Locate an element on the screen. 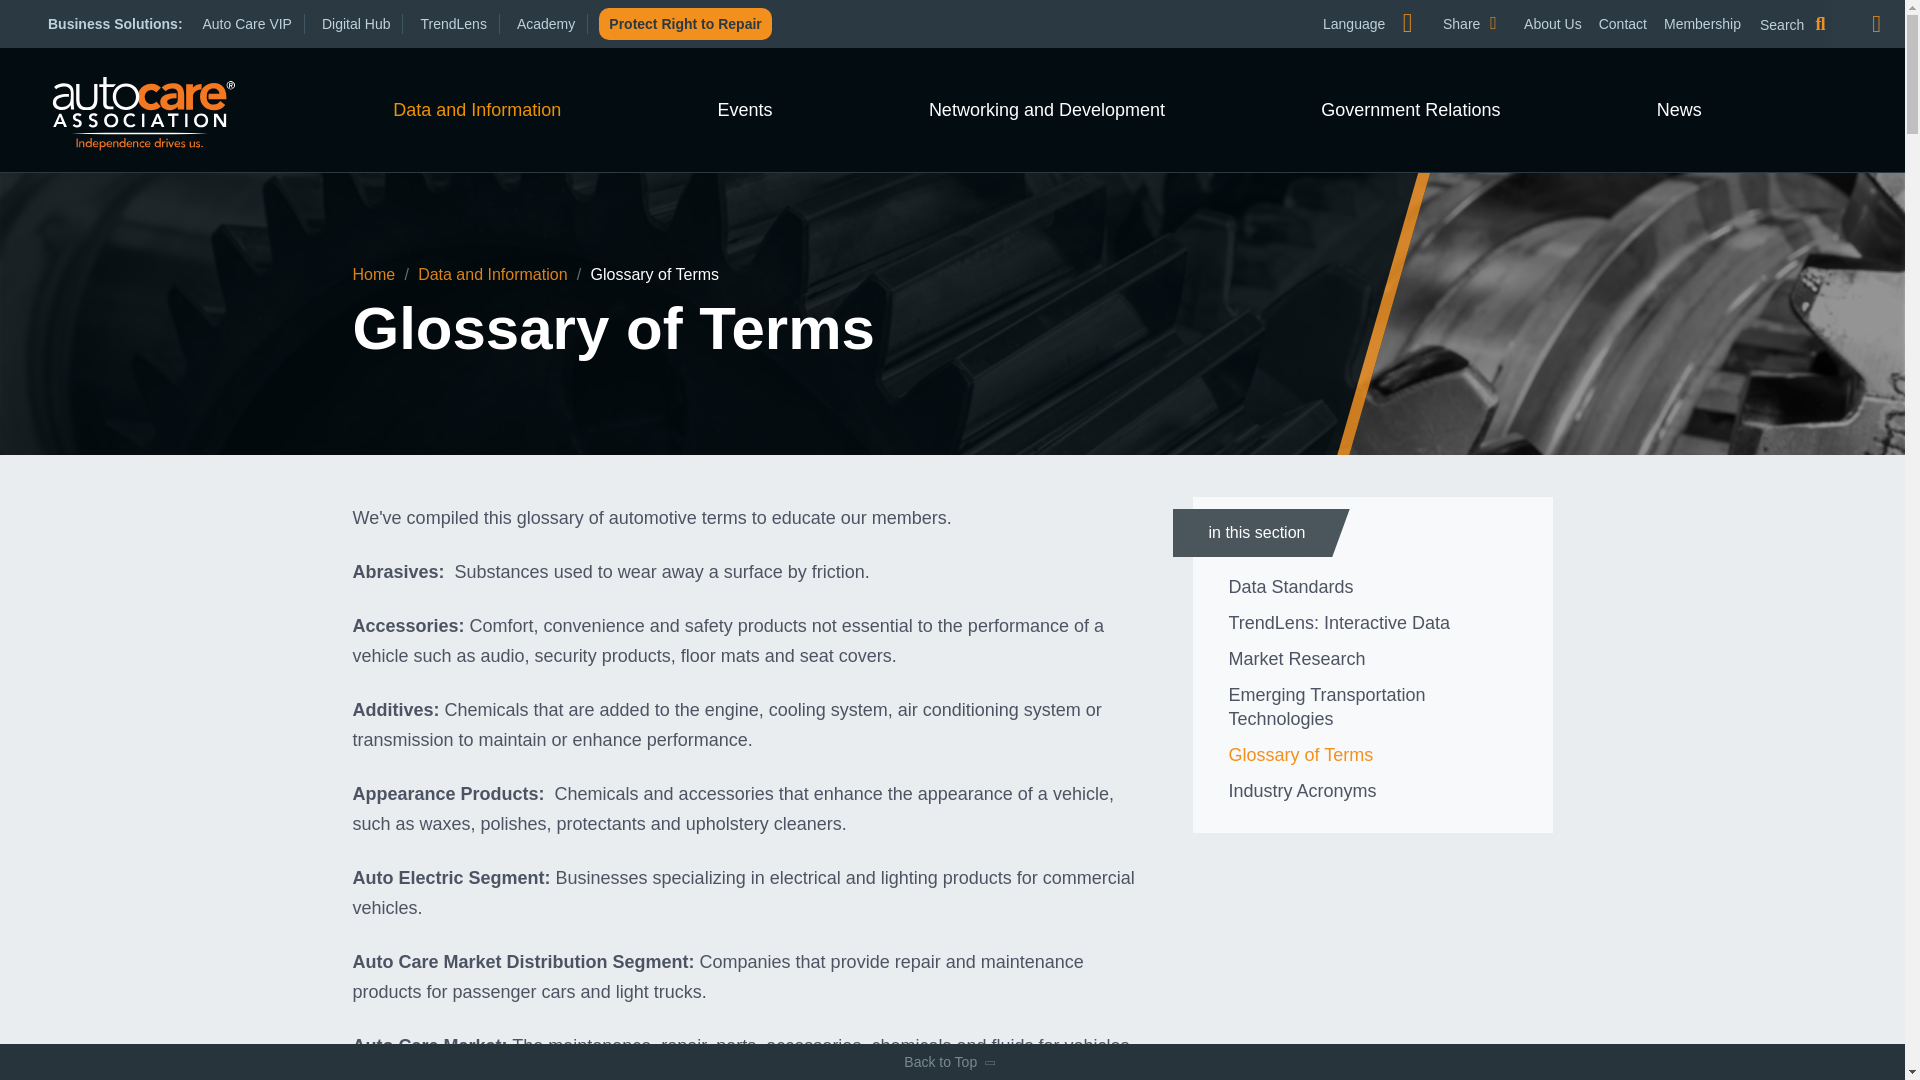  Academy is located at coordinates (1623, 24).